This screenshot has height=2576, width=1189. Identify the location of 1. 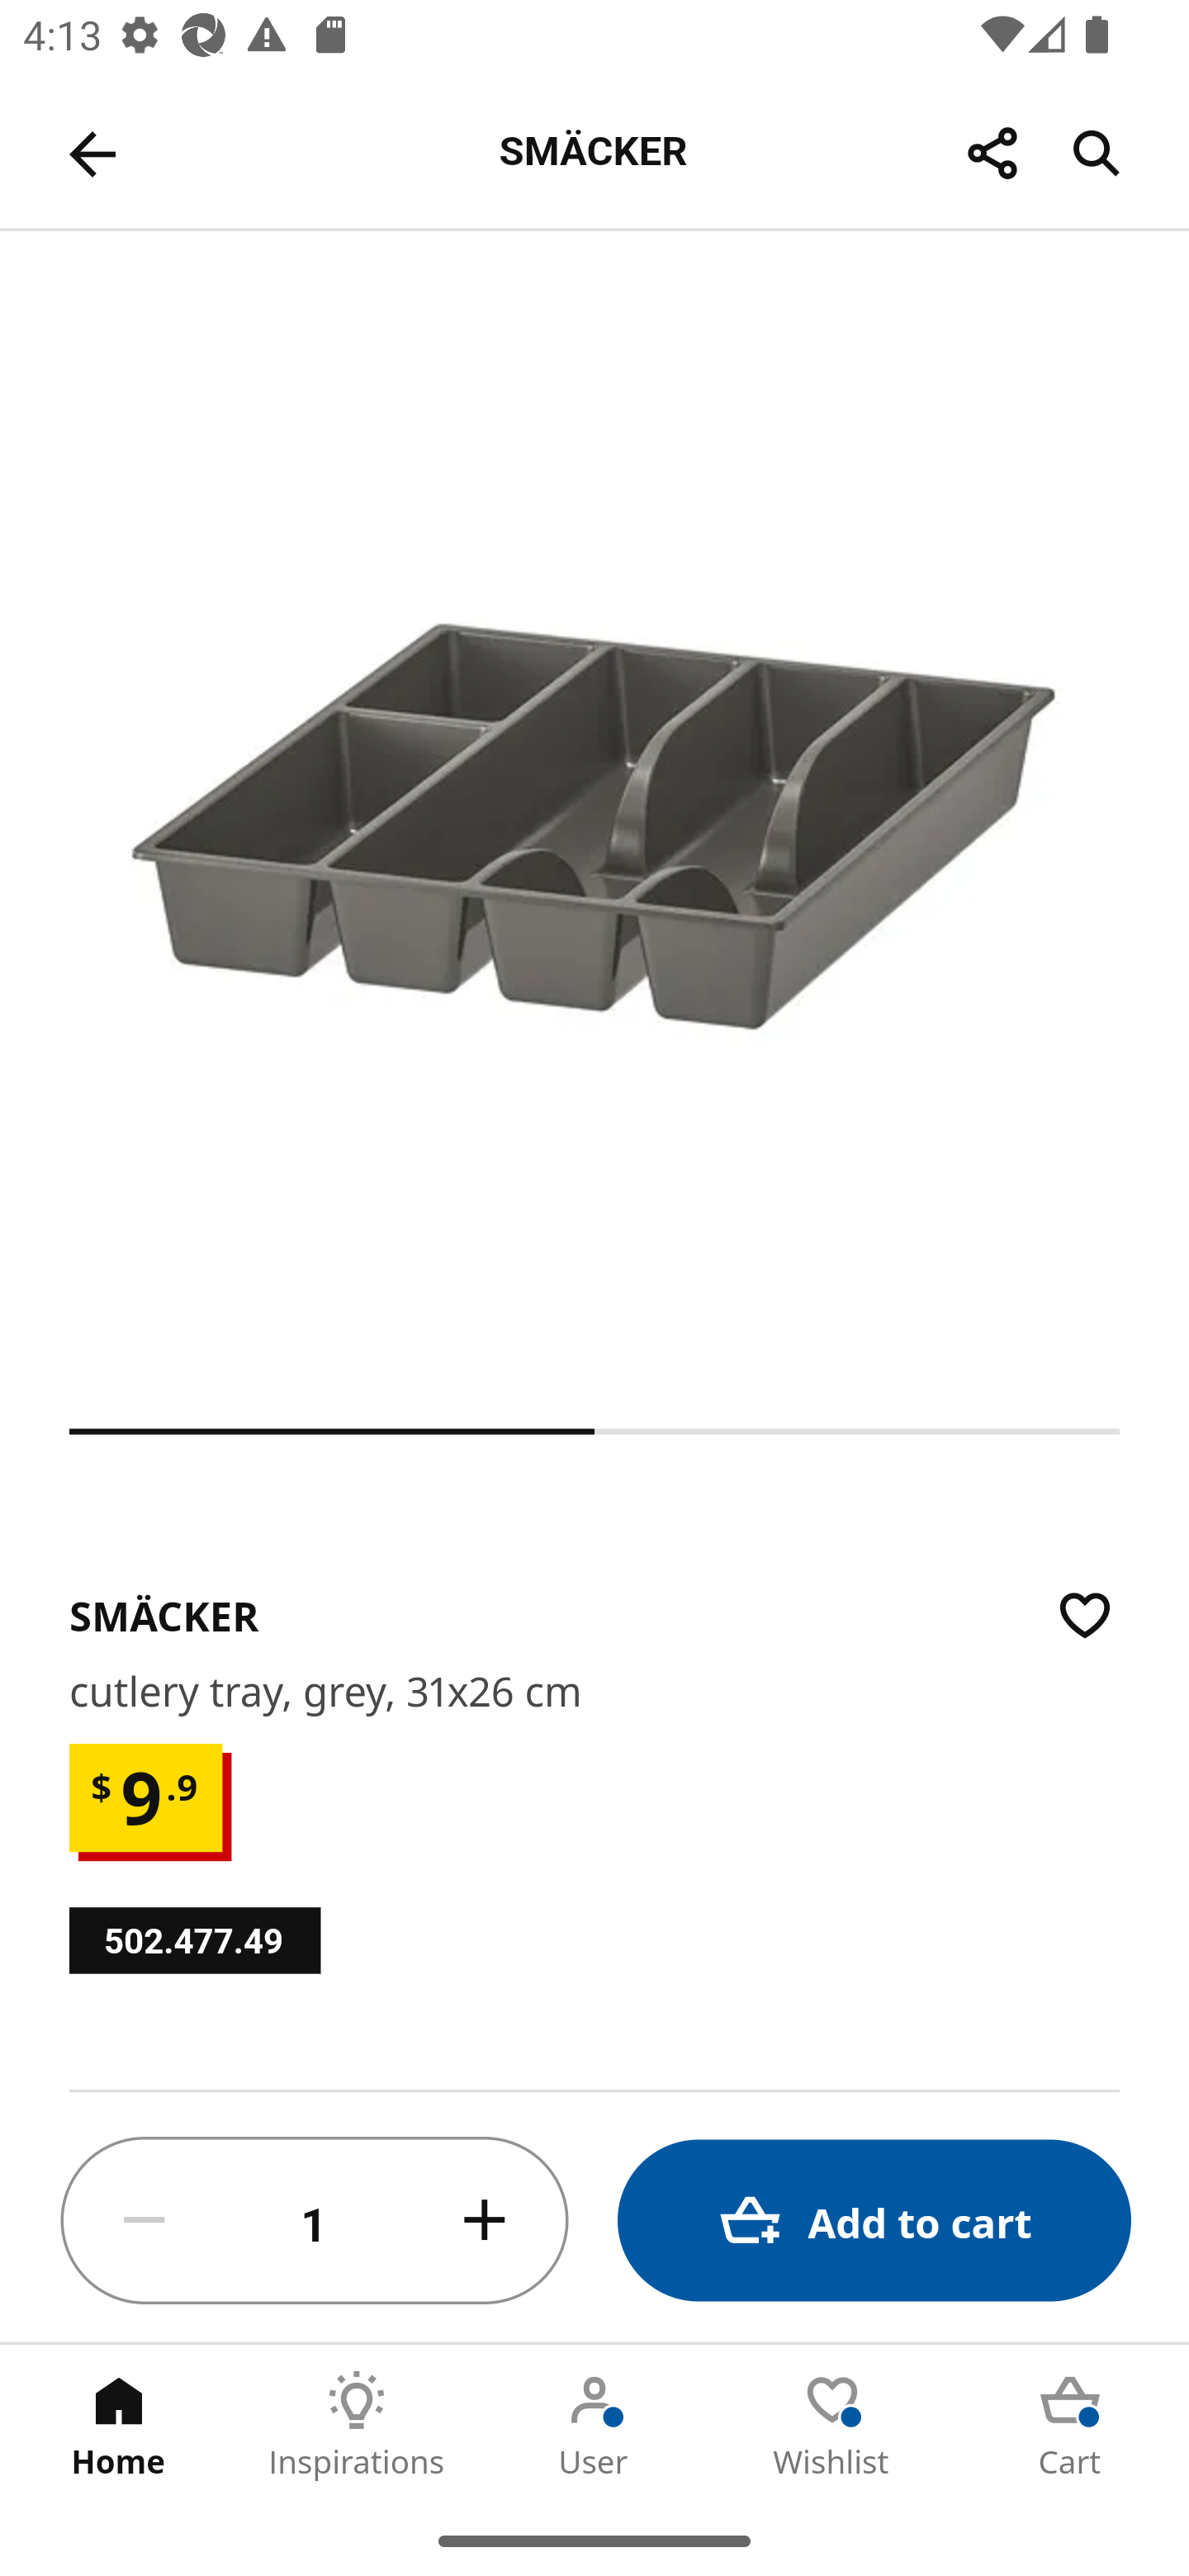
(315, 2221).